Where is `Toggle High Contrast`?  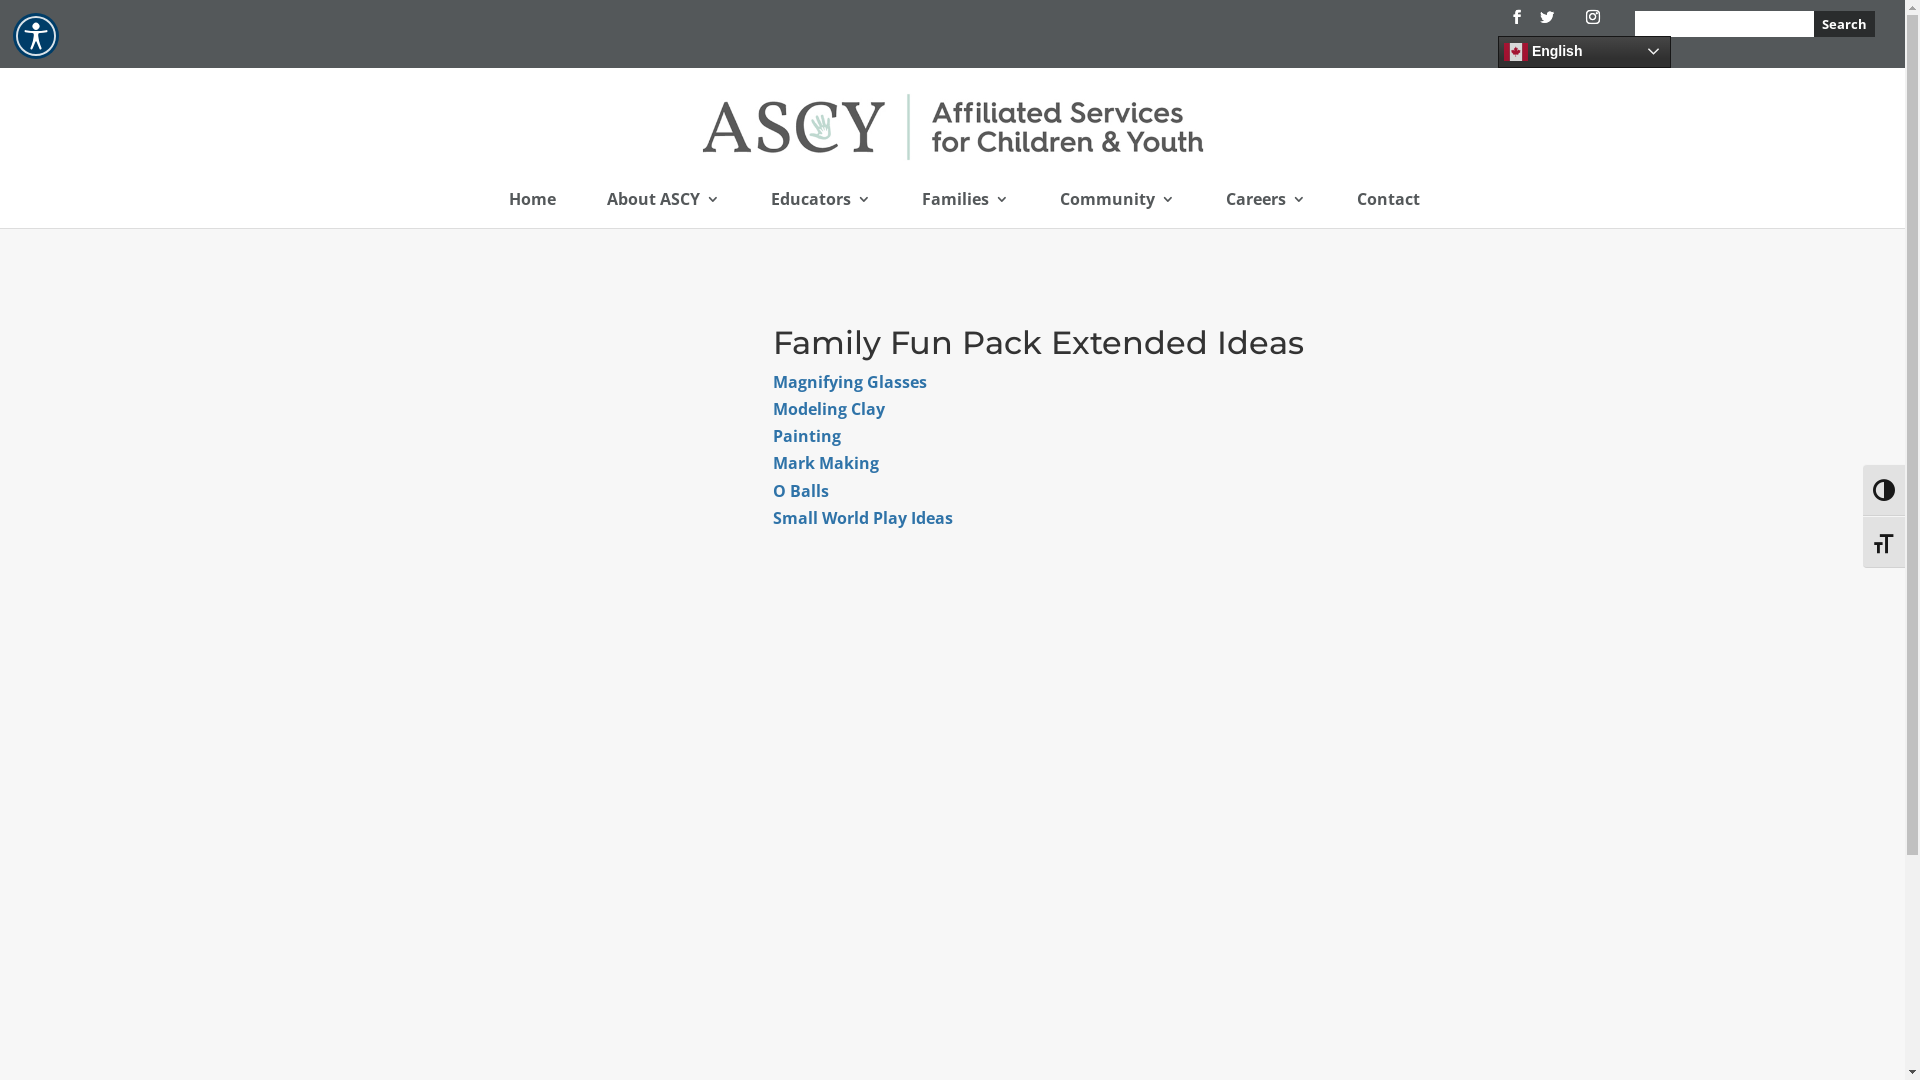
Toggle High Contrast is located at coordinates (1884, 490).